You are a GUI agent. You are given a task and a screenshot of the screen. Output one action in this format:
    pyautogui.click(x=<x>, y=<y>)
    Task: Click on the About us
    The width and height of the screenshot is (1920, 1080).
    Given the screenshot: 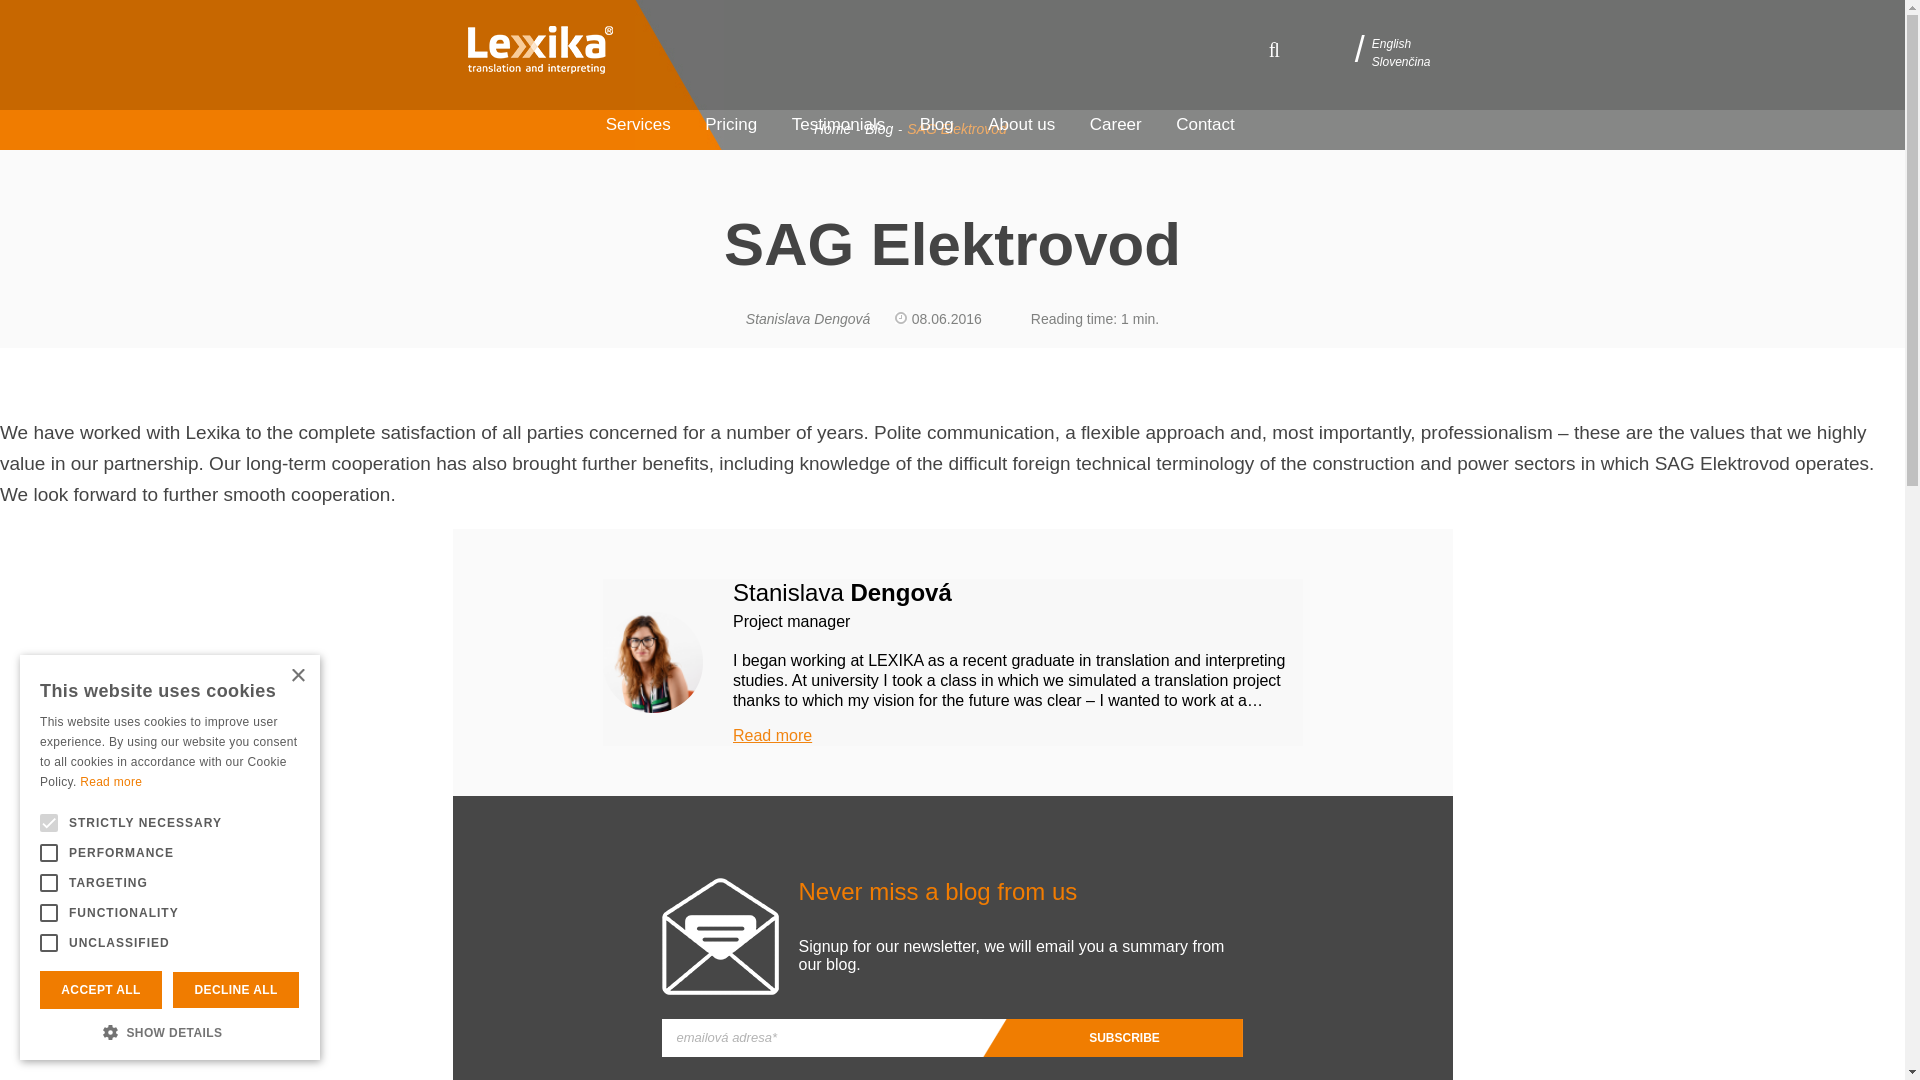 What is the action you would take?
    pyautogui.click(x=1021, y=124)
    